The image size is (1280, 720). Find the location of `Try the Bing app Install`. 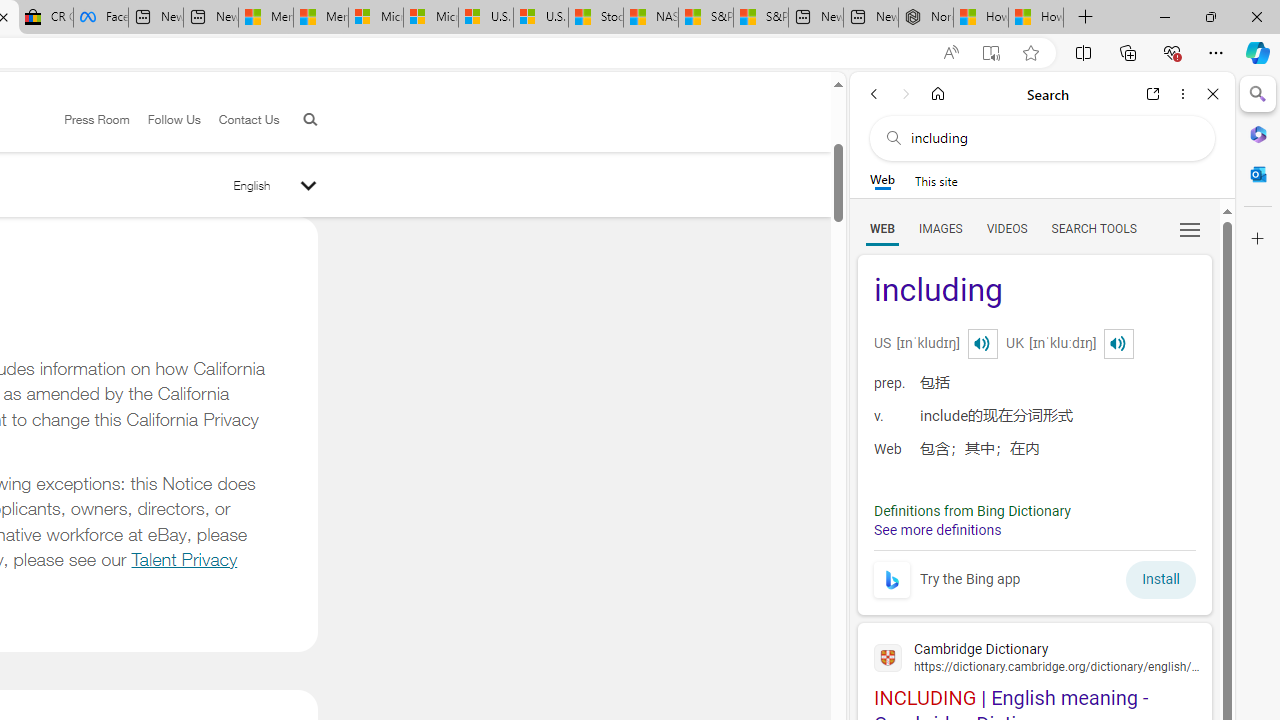

Try the Bing app Install is located at coordinates (1034, 574).